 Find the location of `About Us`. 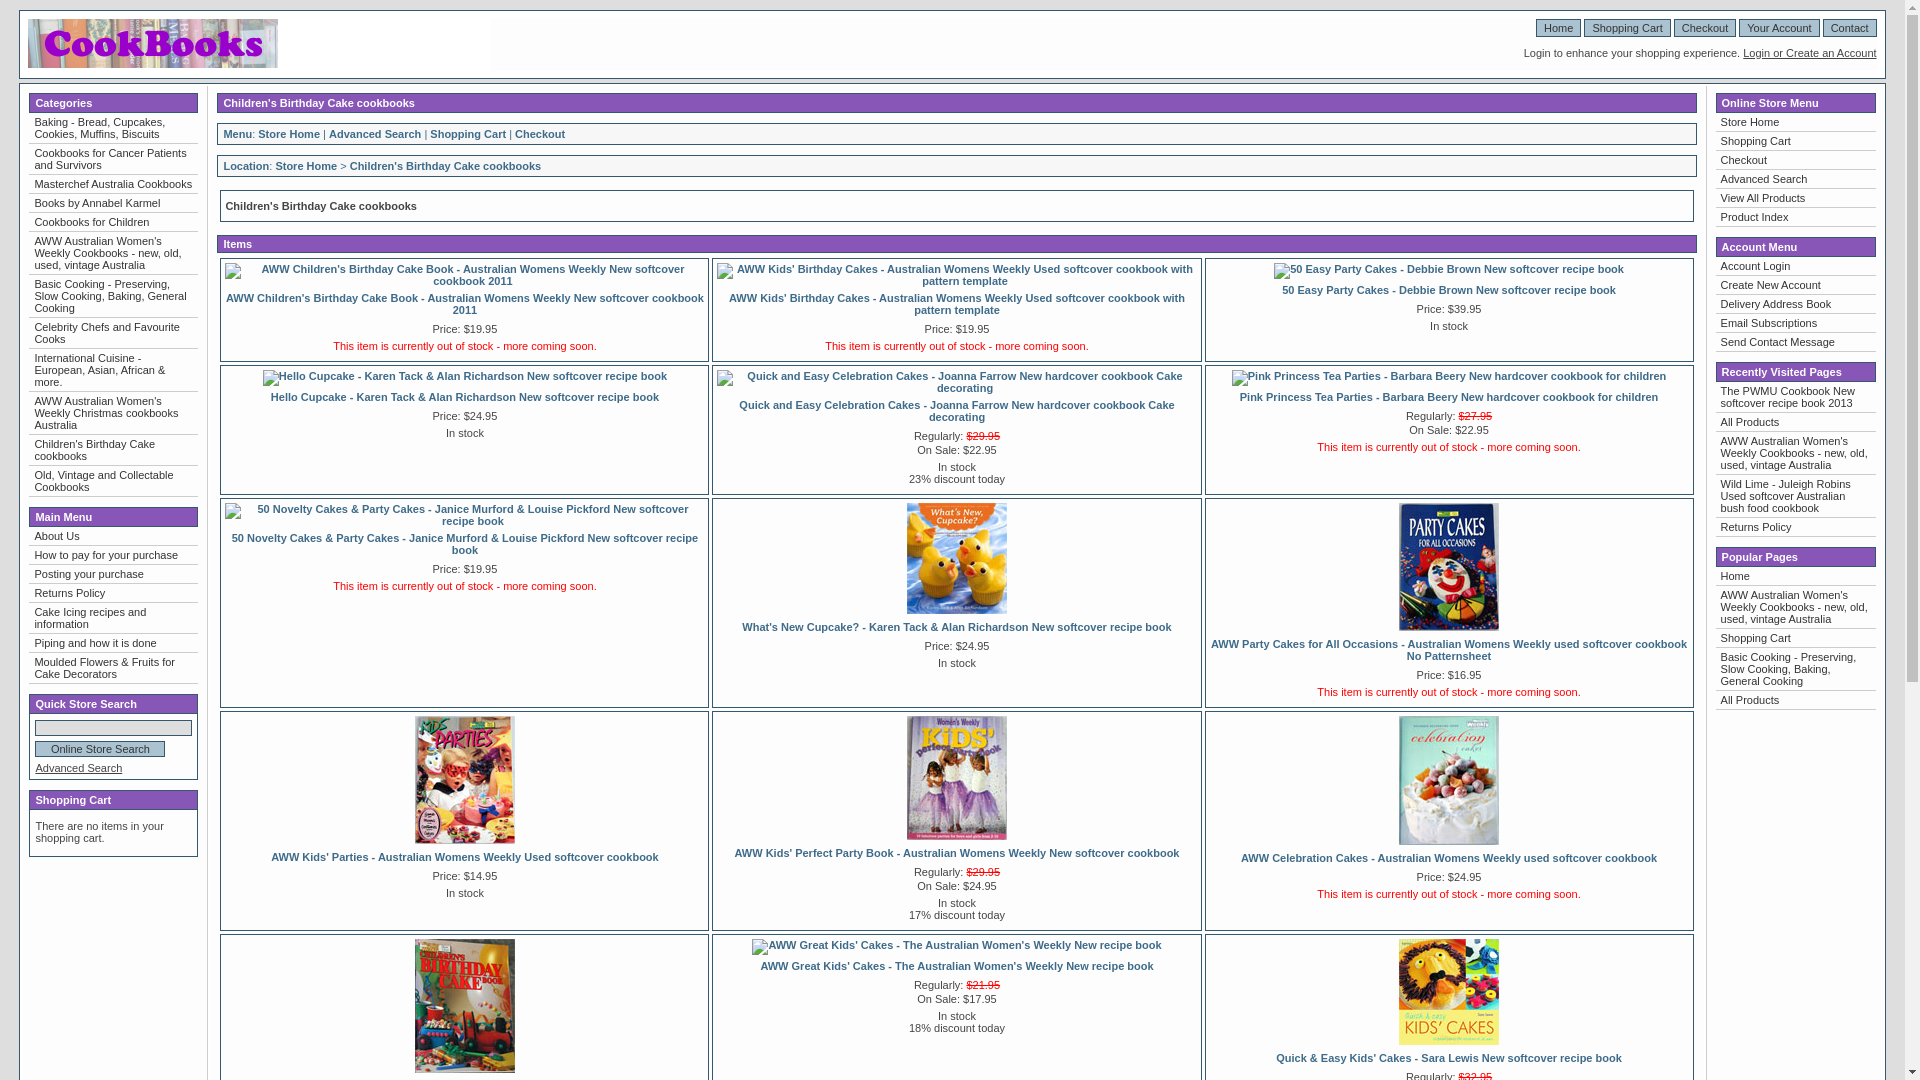

About Us is located at coordinates (114, 536).